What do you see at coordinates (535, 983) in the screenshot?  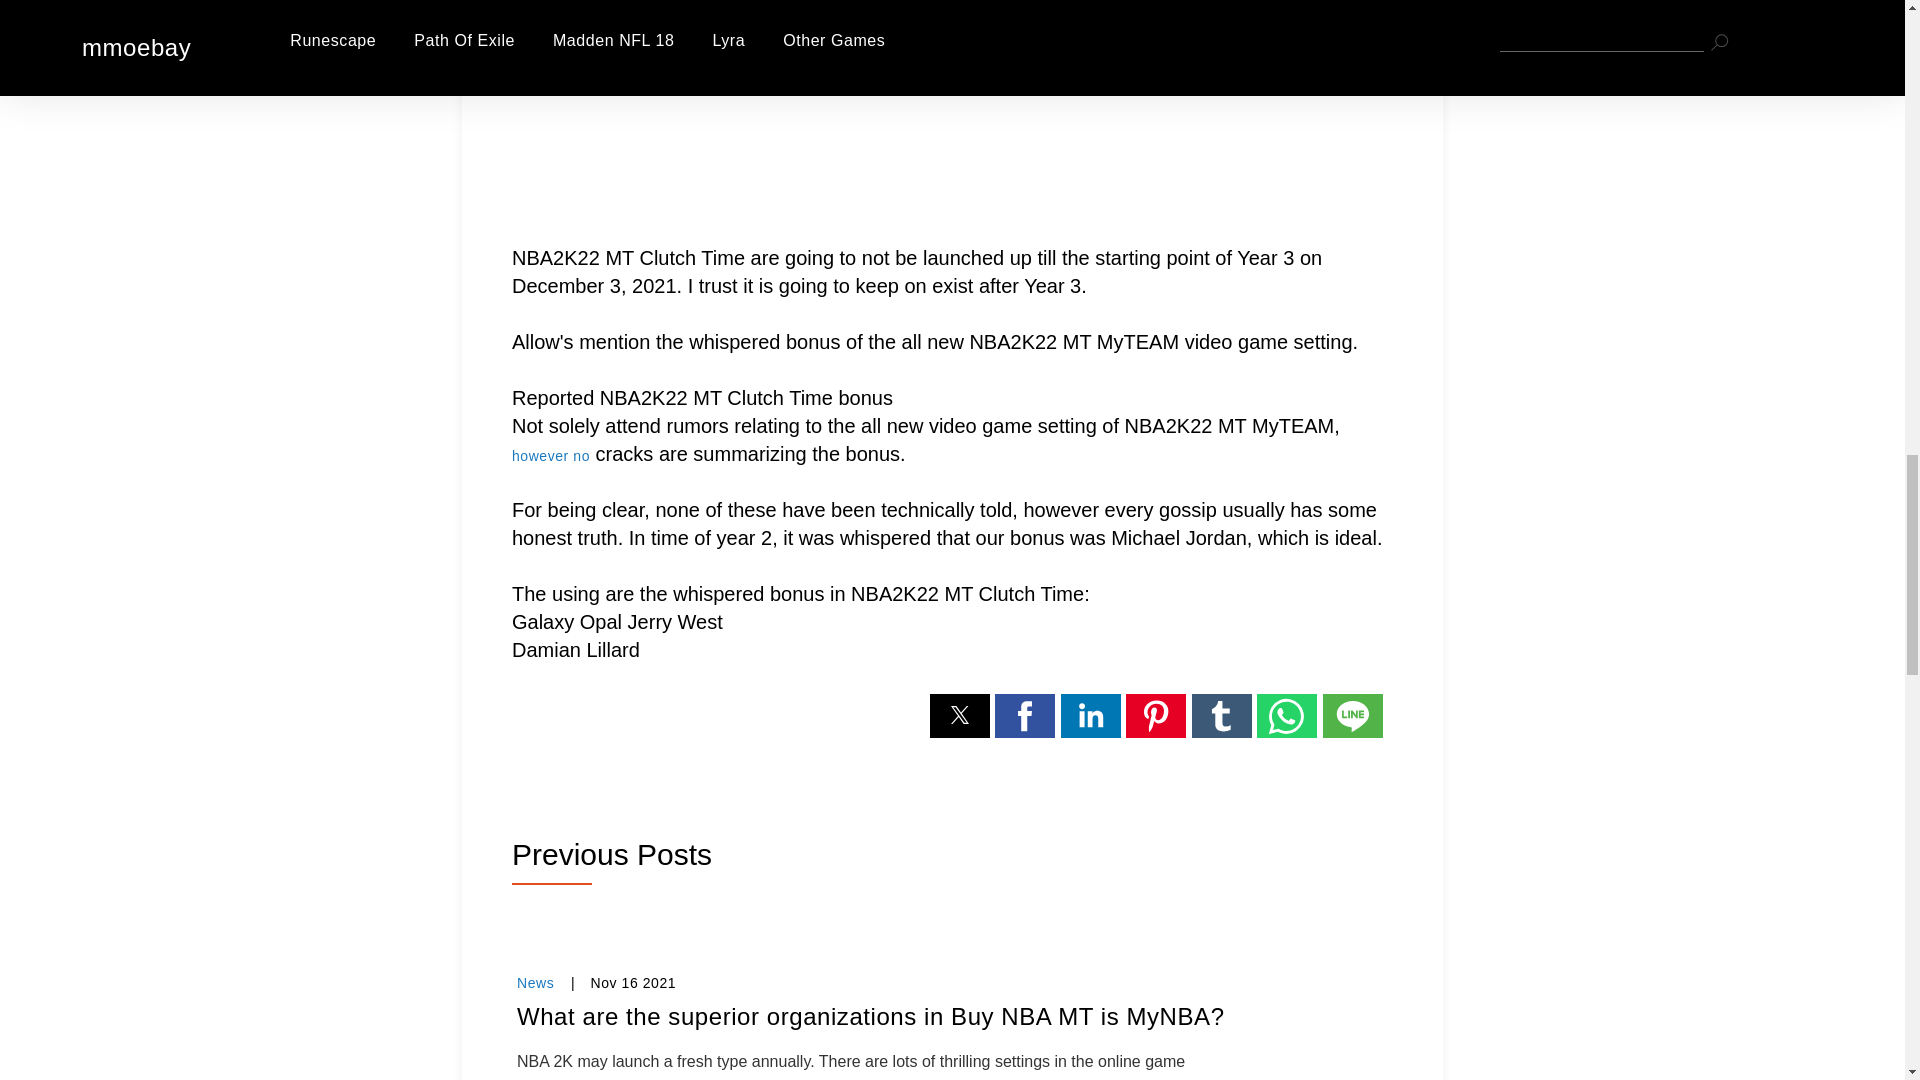 I see `News` at bounding box center [535, 983].